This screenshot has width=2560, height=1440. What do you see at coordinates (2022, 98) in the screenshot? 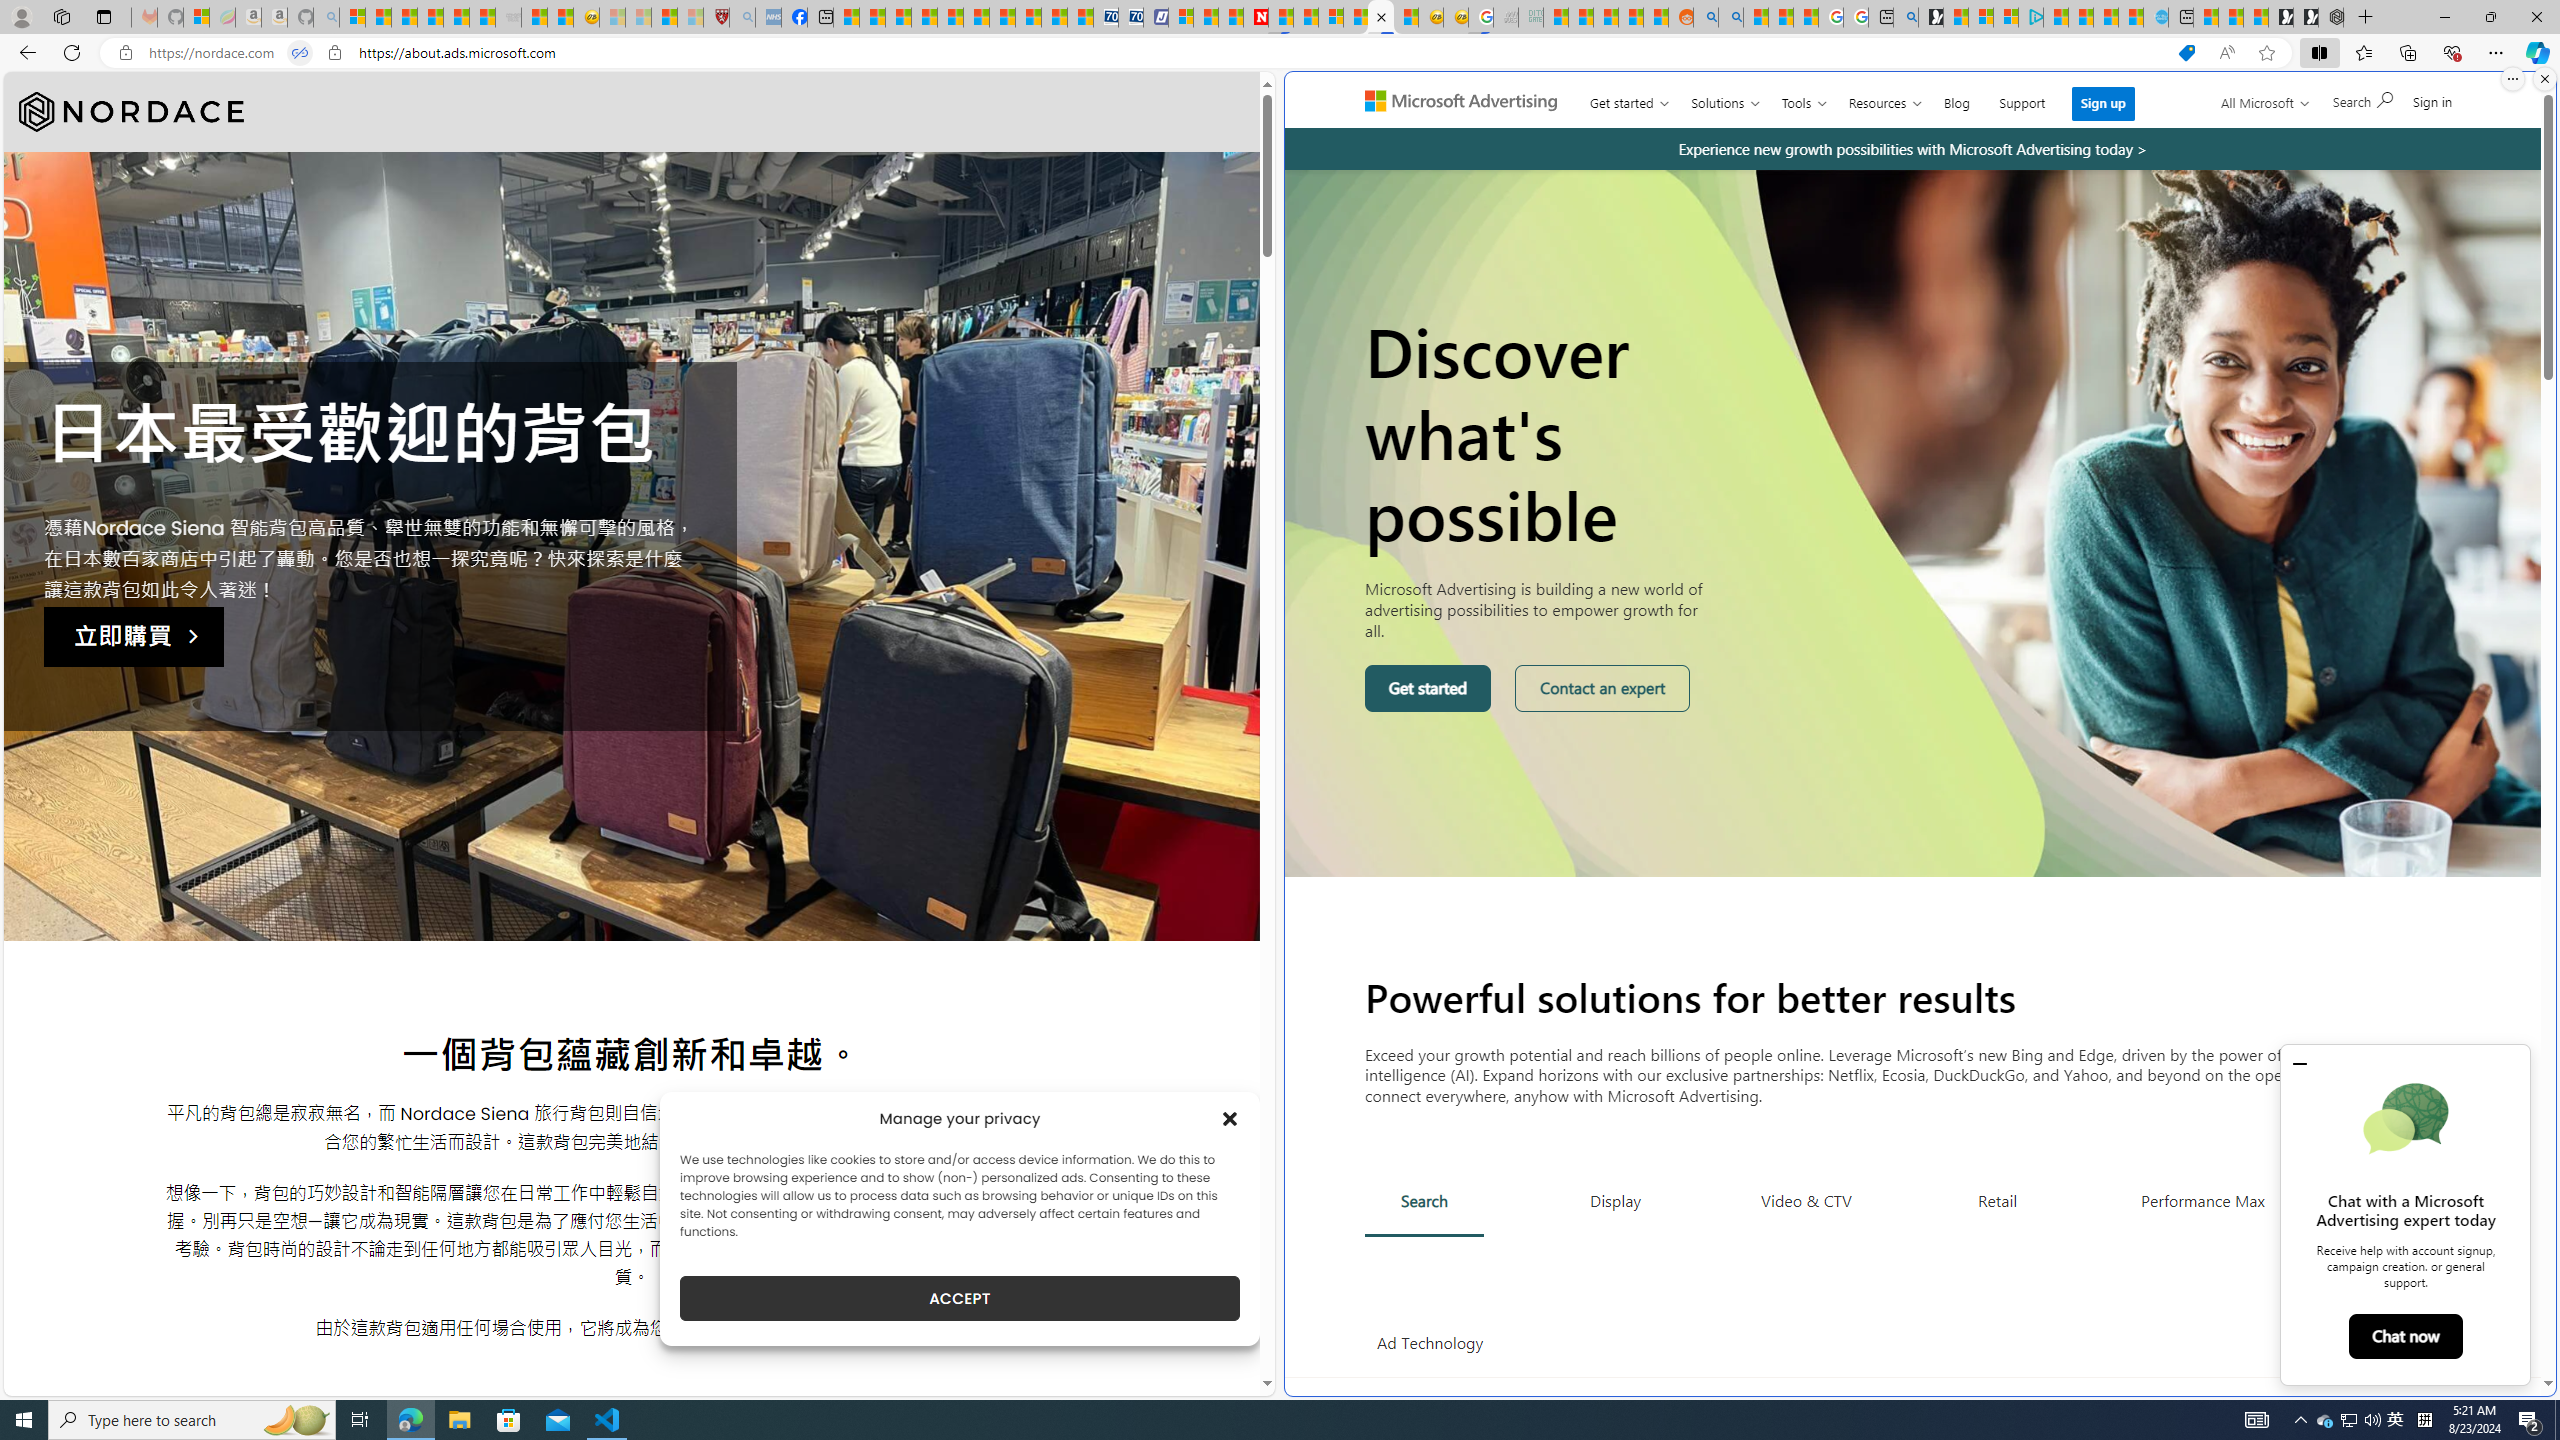
I see `Support` at bounding box center [2022, 98].